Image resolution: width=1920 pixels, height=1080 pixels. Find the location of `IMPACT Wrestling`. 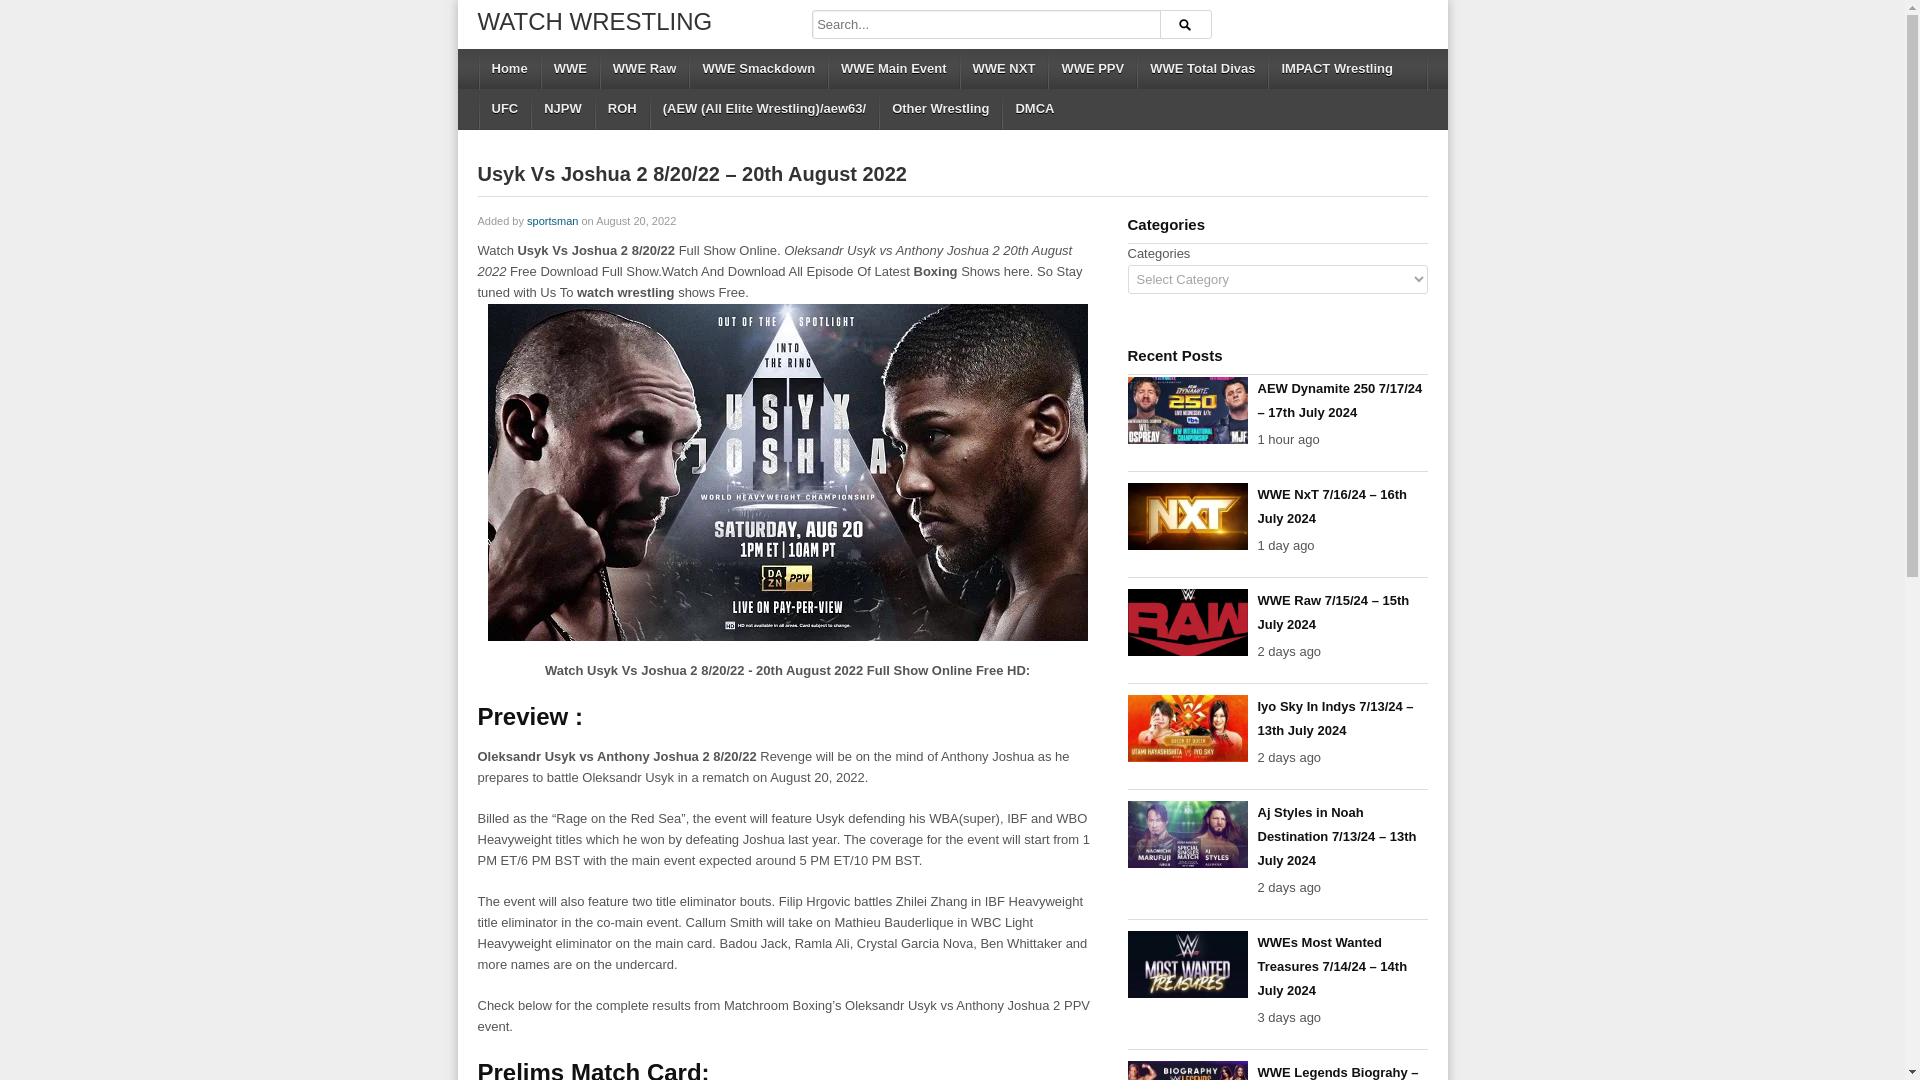

IMPACT Wrestling is located at coordinates (1335, 68).